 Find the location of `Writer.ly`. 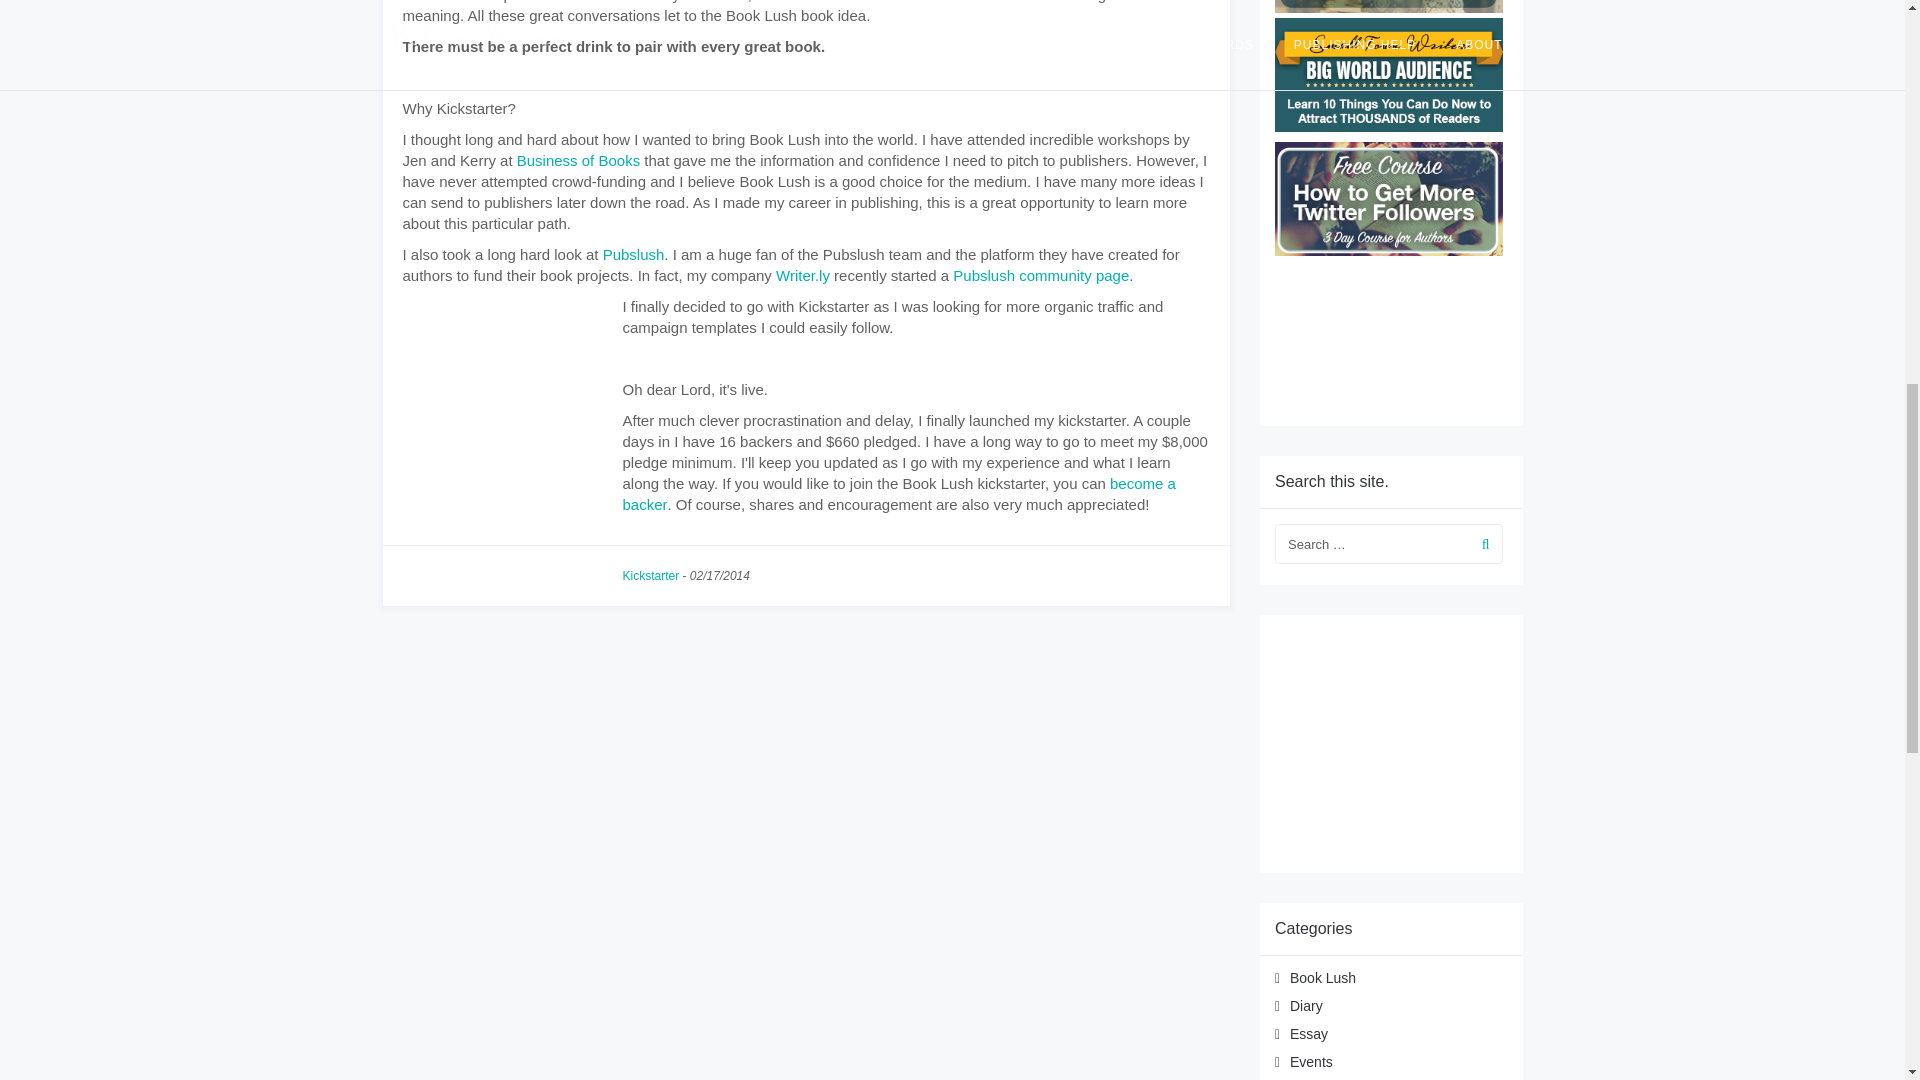

Writer.ly is located at coordinates (802, 275).